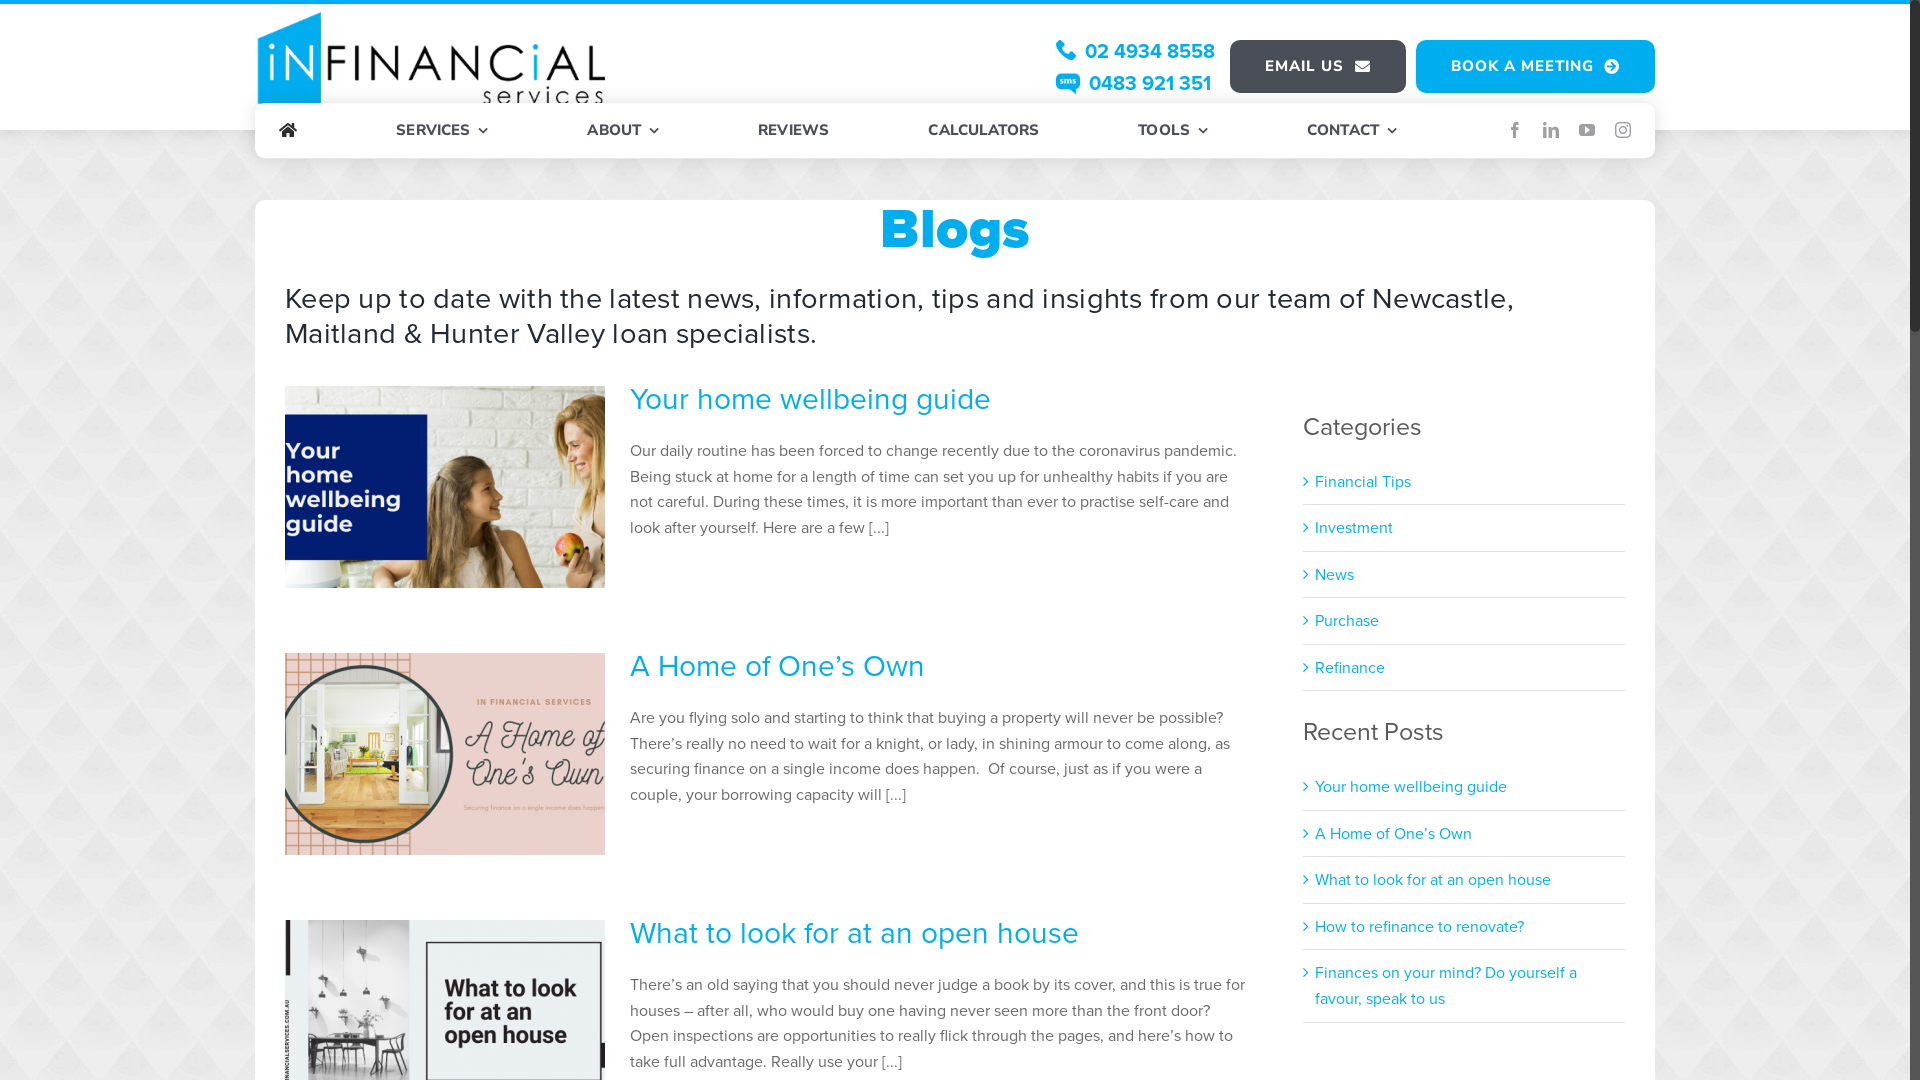  Describe the element at coordinates (1172, 131) in the screenshot. I see `TOOLS` at that location.